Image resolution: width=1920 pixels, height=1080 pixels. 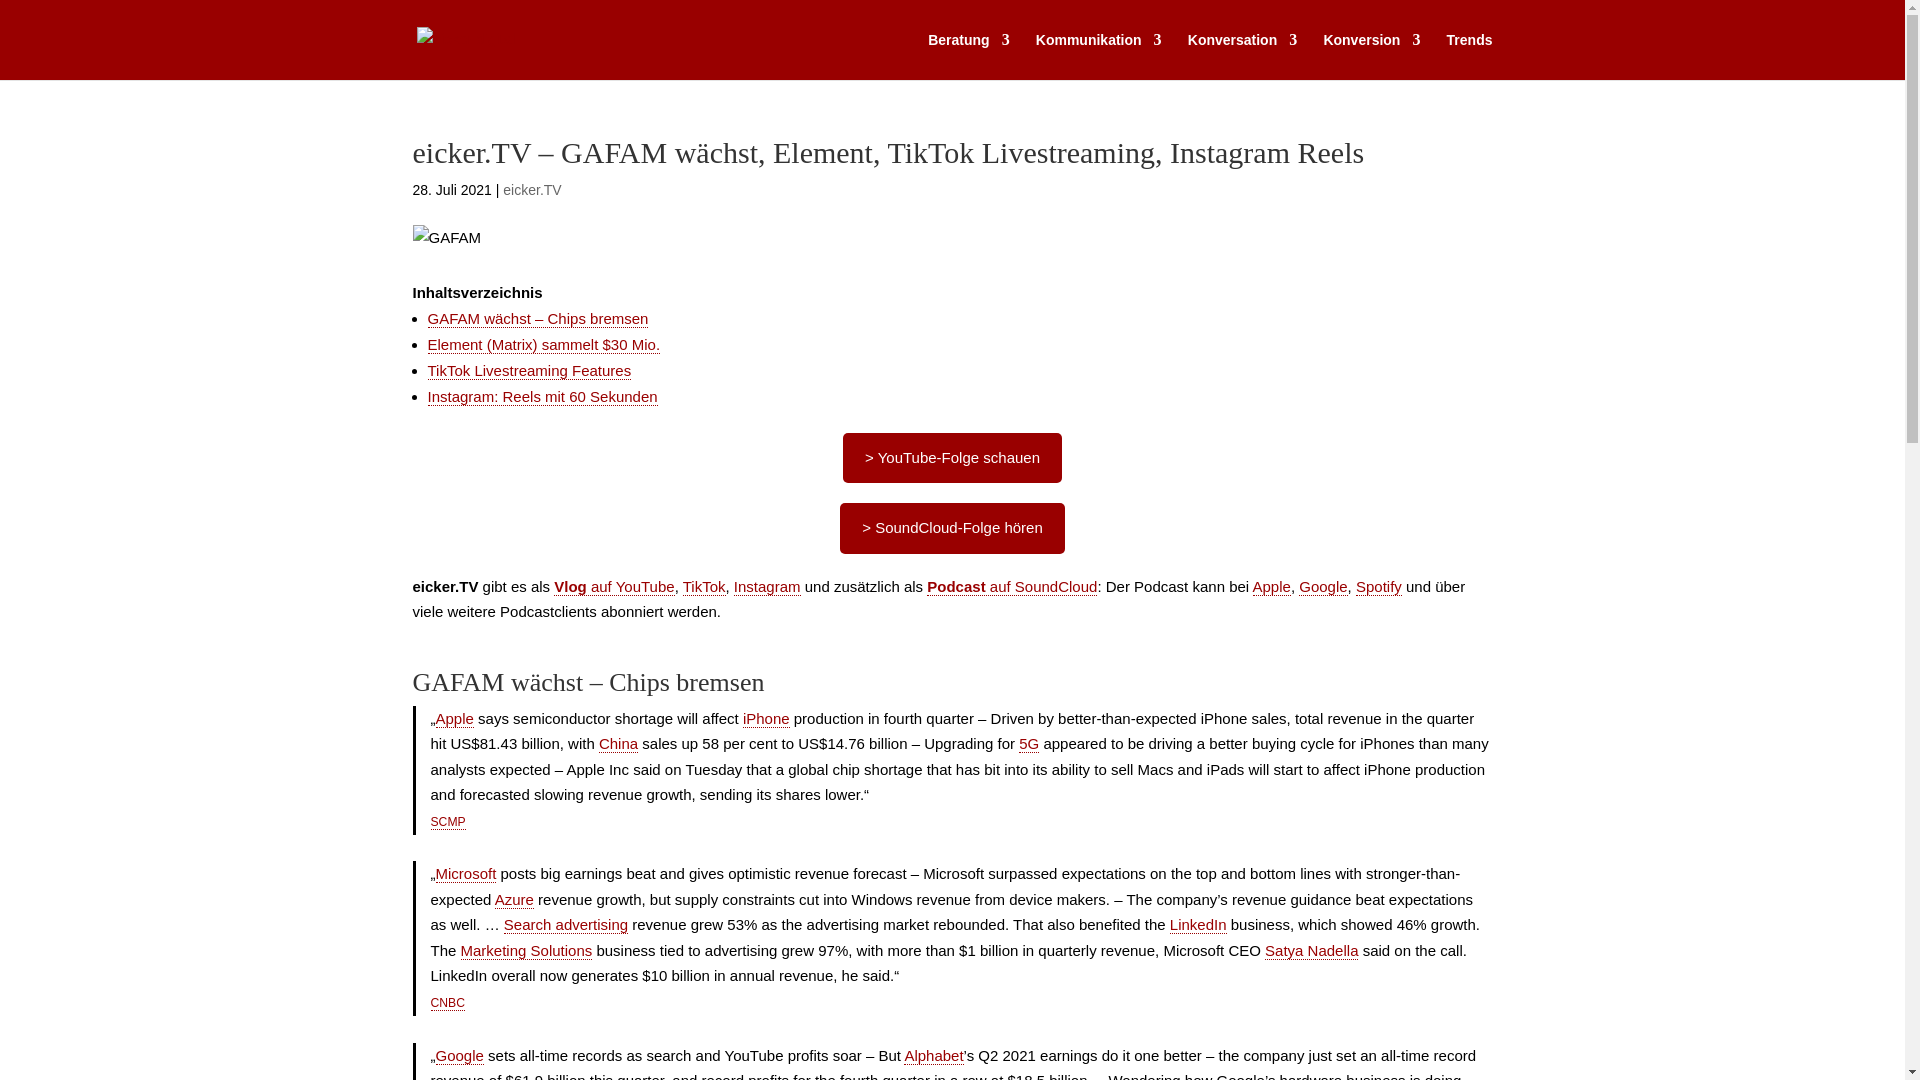 I want to click on Apple, so click(x=1270, y=586).